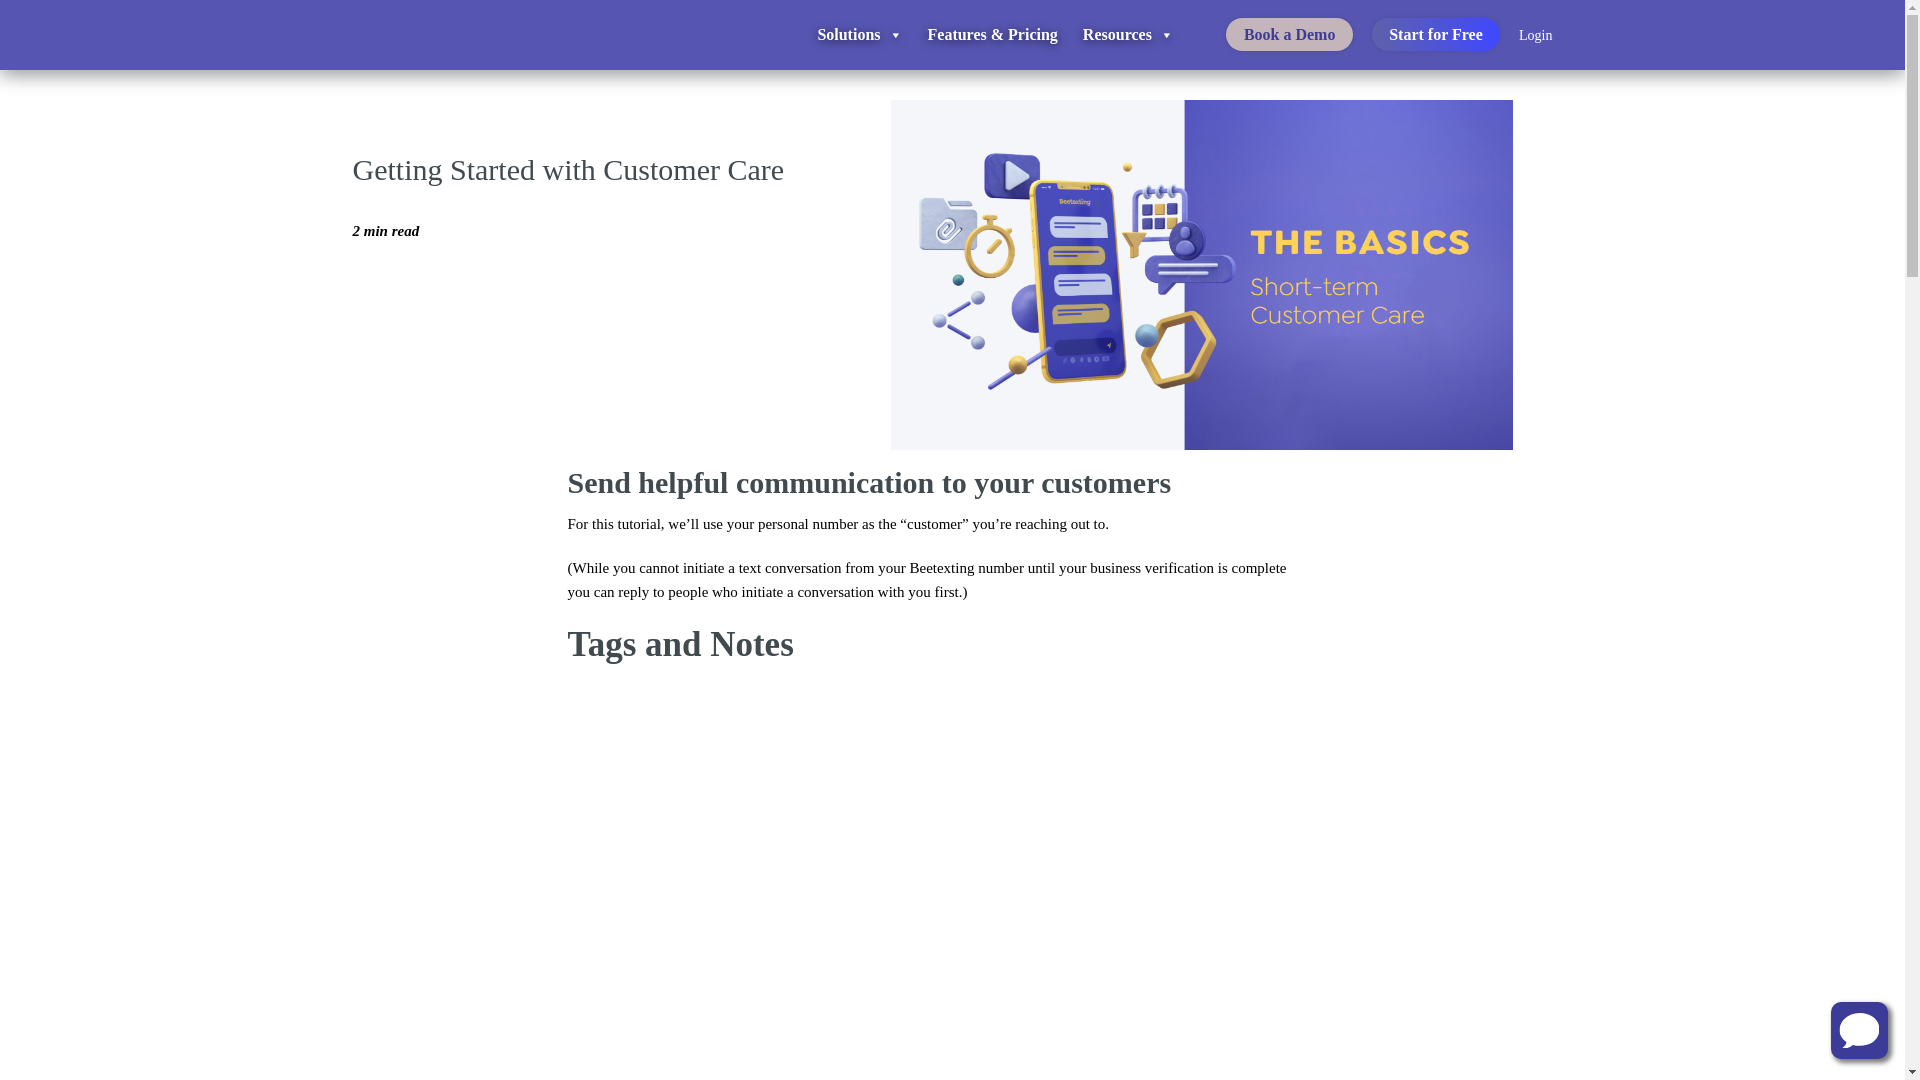  Describe the element at coordinates (860, 35) in the screenshot. I see `Solutions` at that location.